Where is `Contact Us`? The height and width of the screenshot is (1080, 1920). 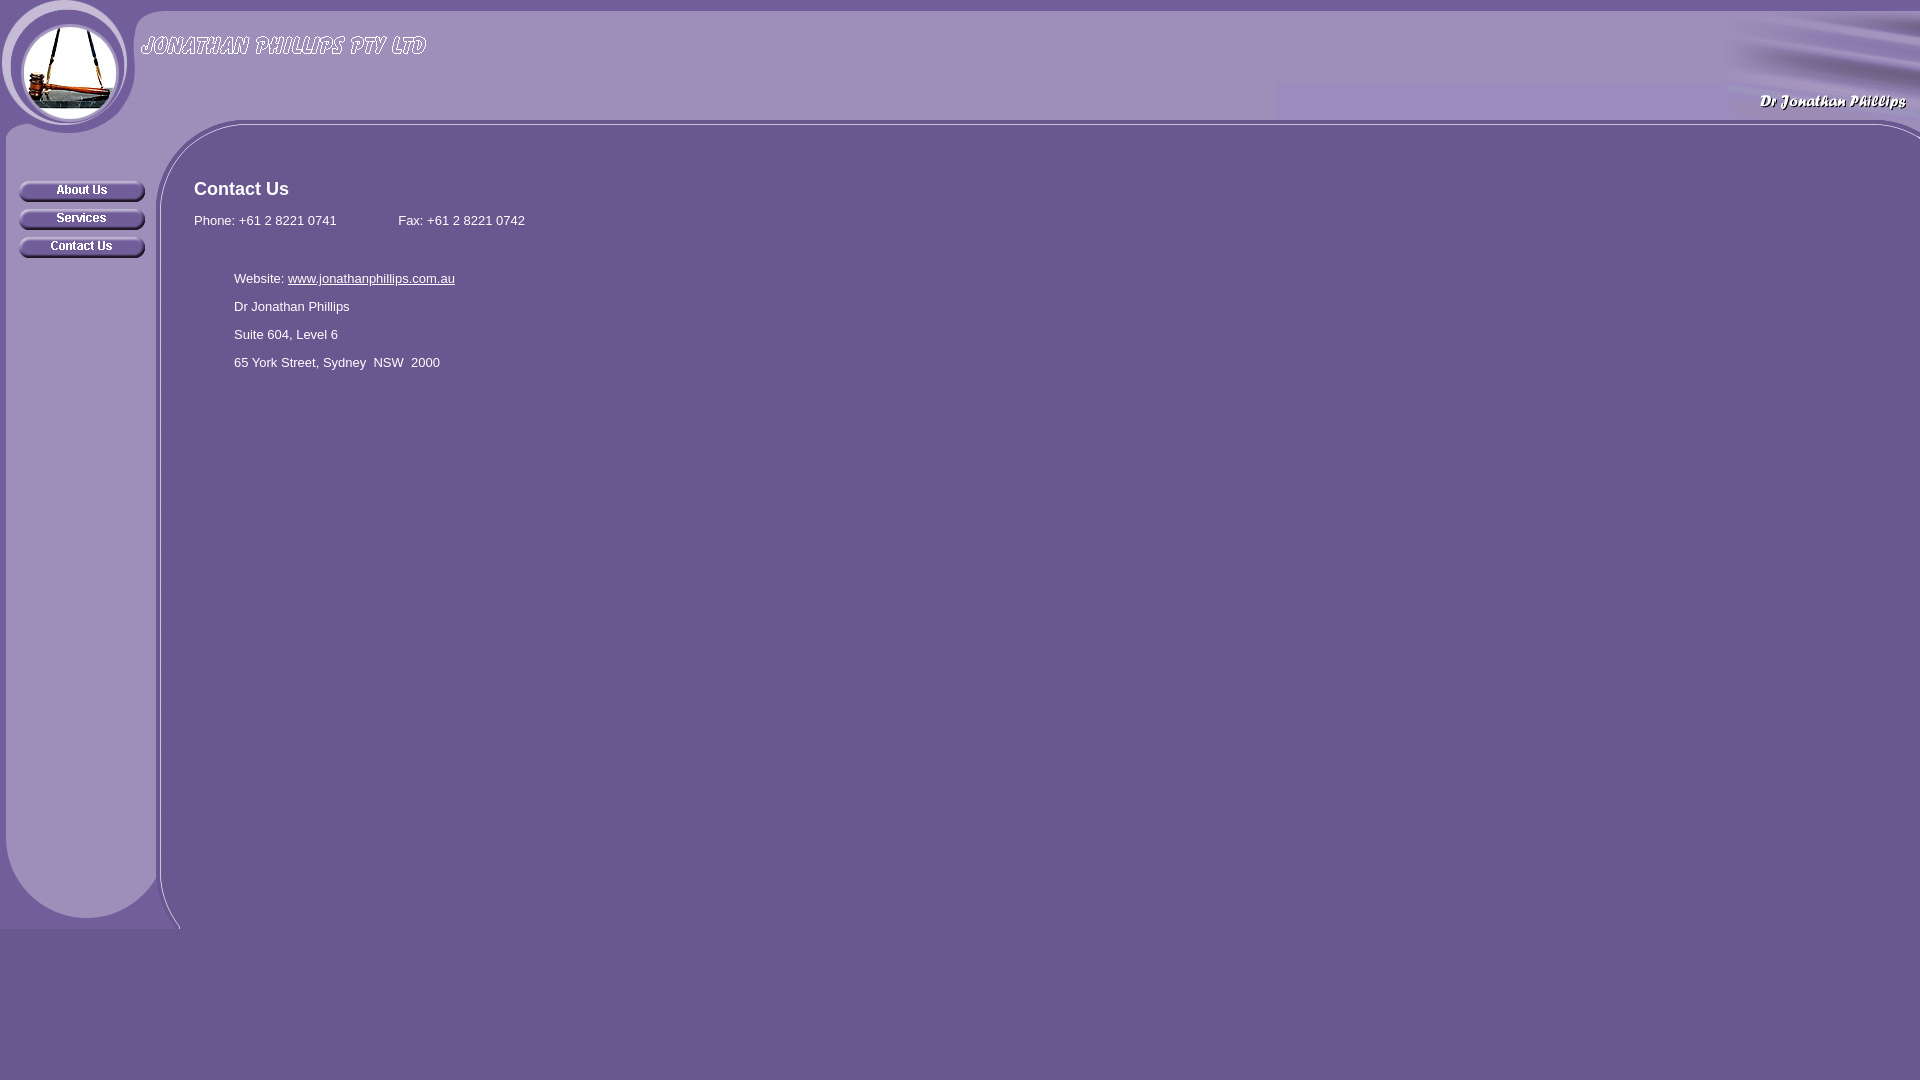 Contact Us is located at coordinates (82, 248).